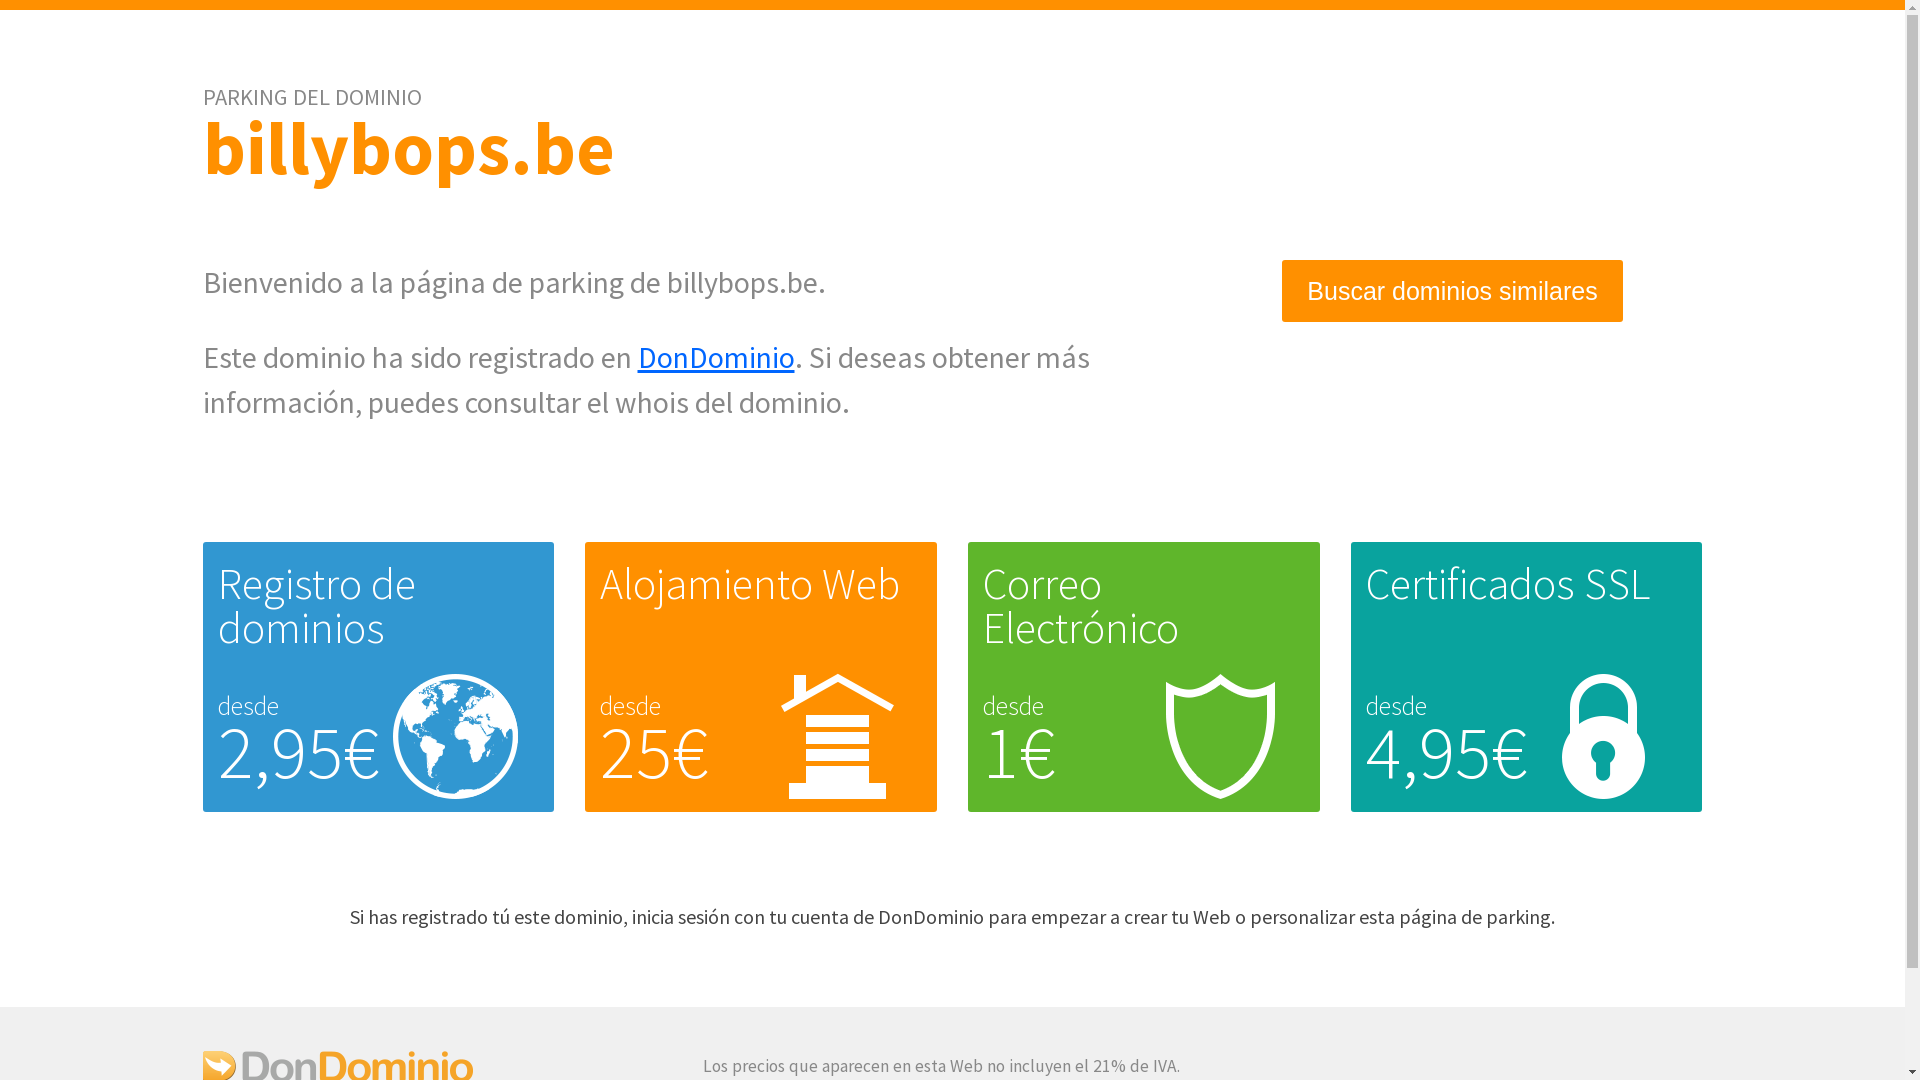 Image resolution: width=1920 pixels, height=1080 pixels. Describe the element at coordinates (1452, 292) in the screenshot. I see `Buscar dominios similares` at that location.